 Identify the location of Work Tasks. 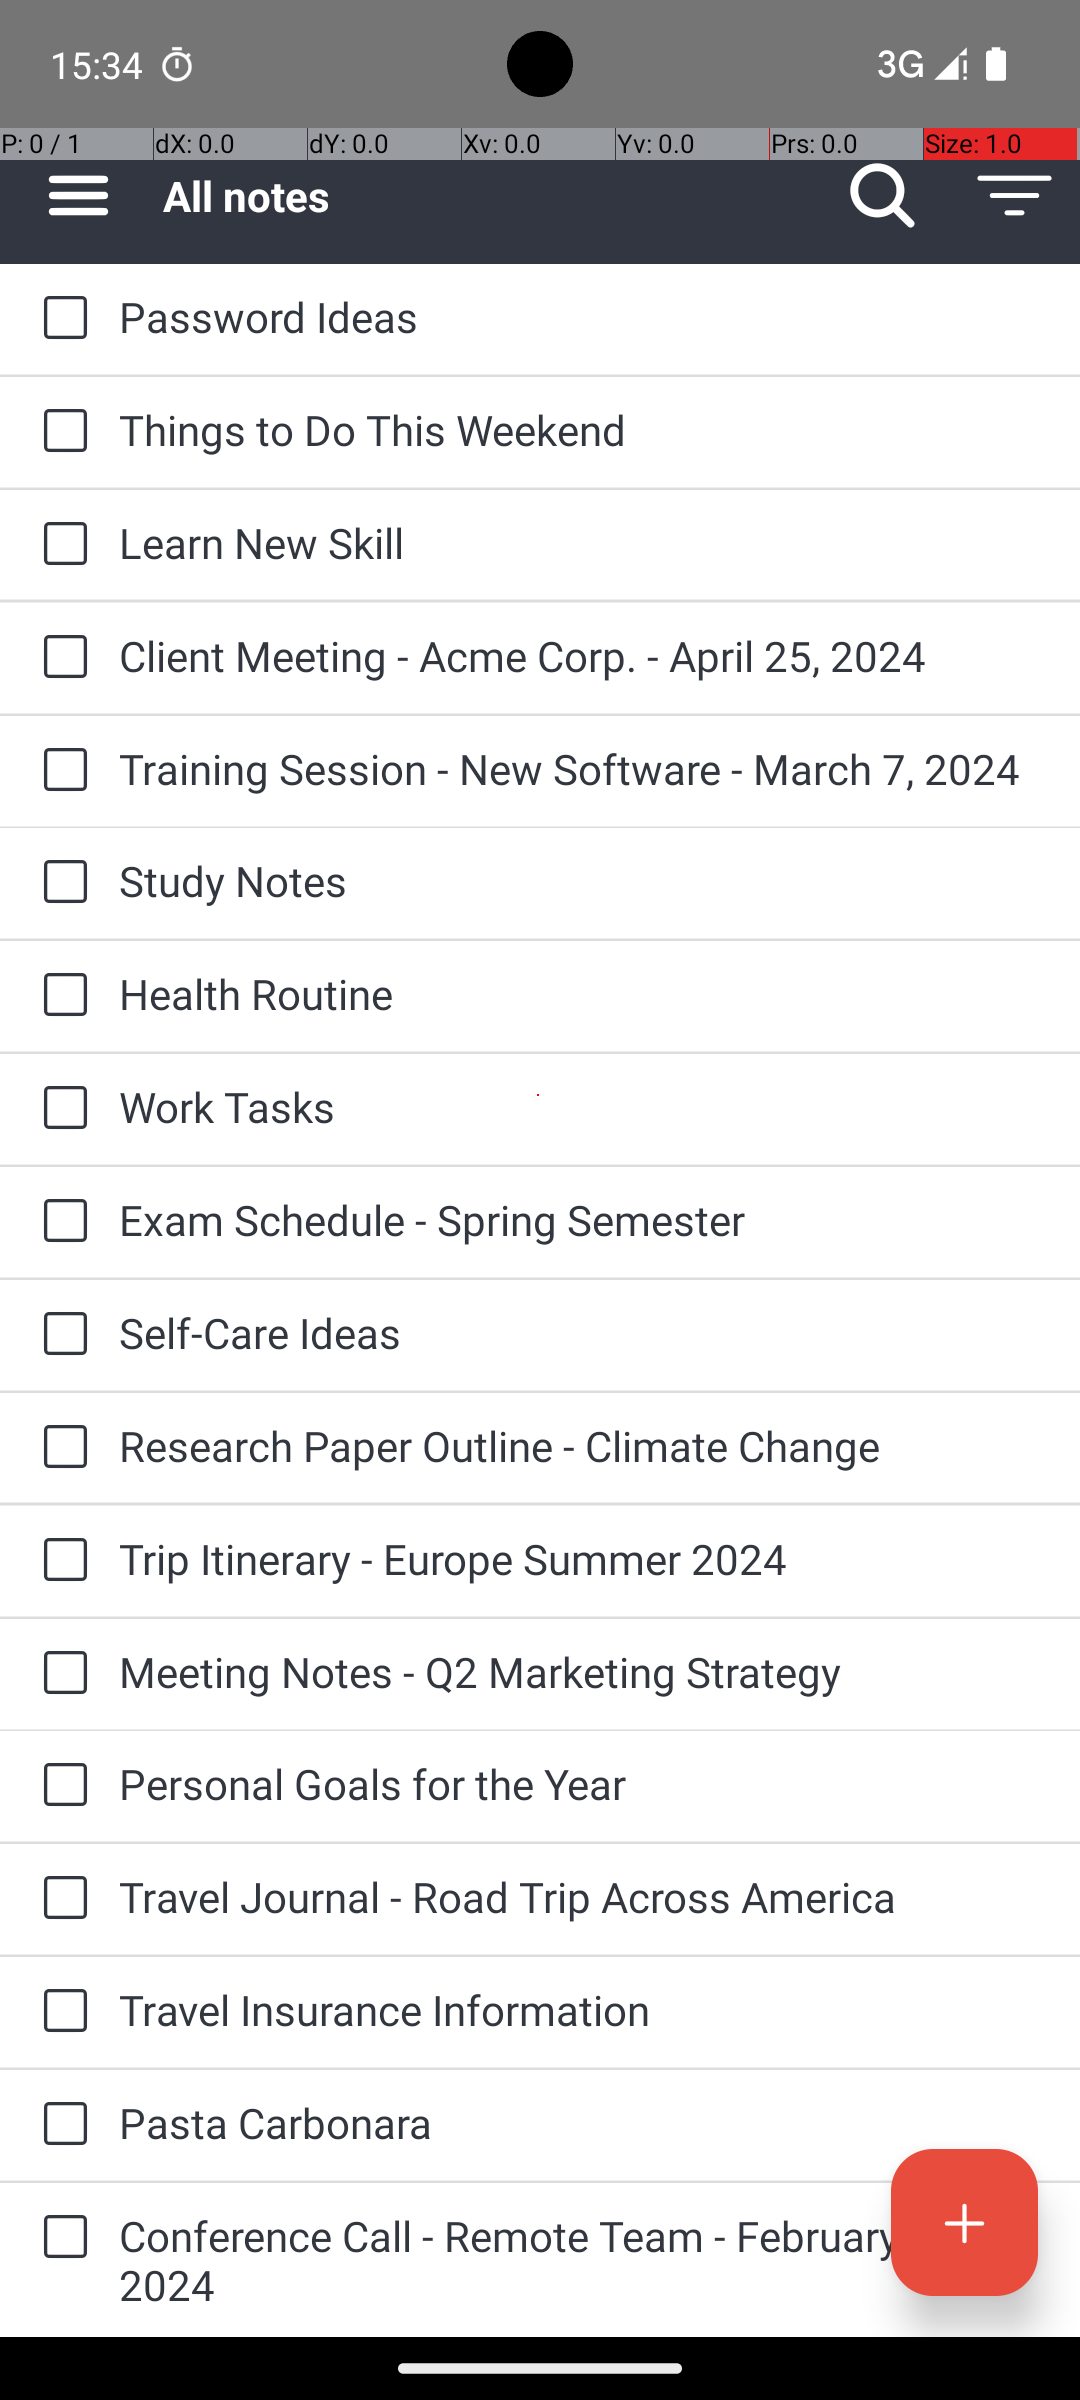
(580, 1106).